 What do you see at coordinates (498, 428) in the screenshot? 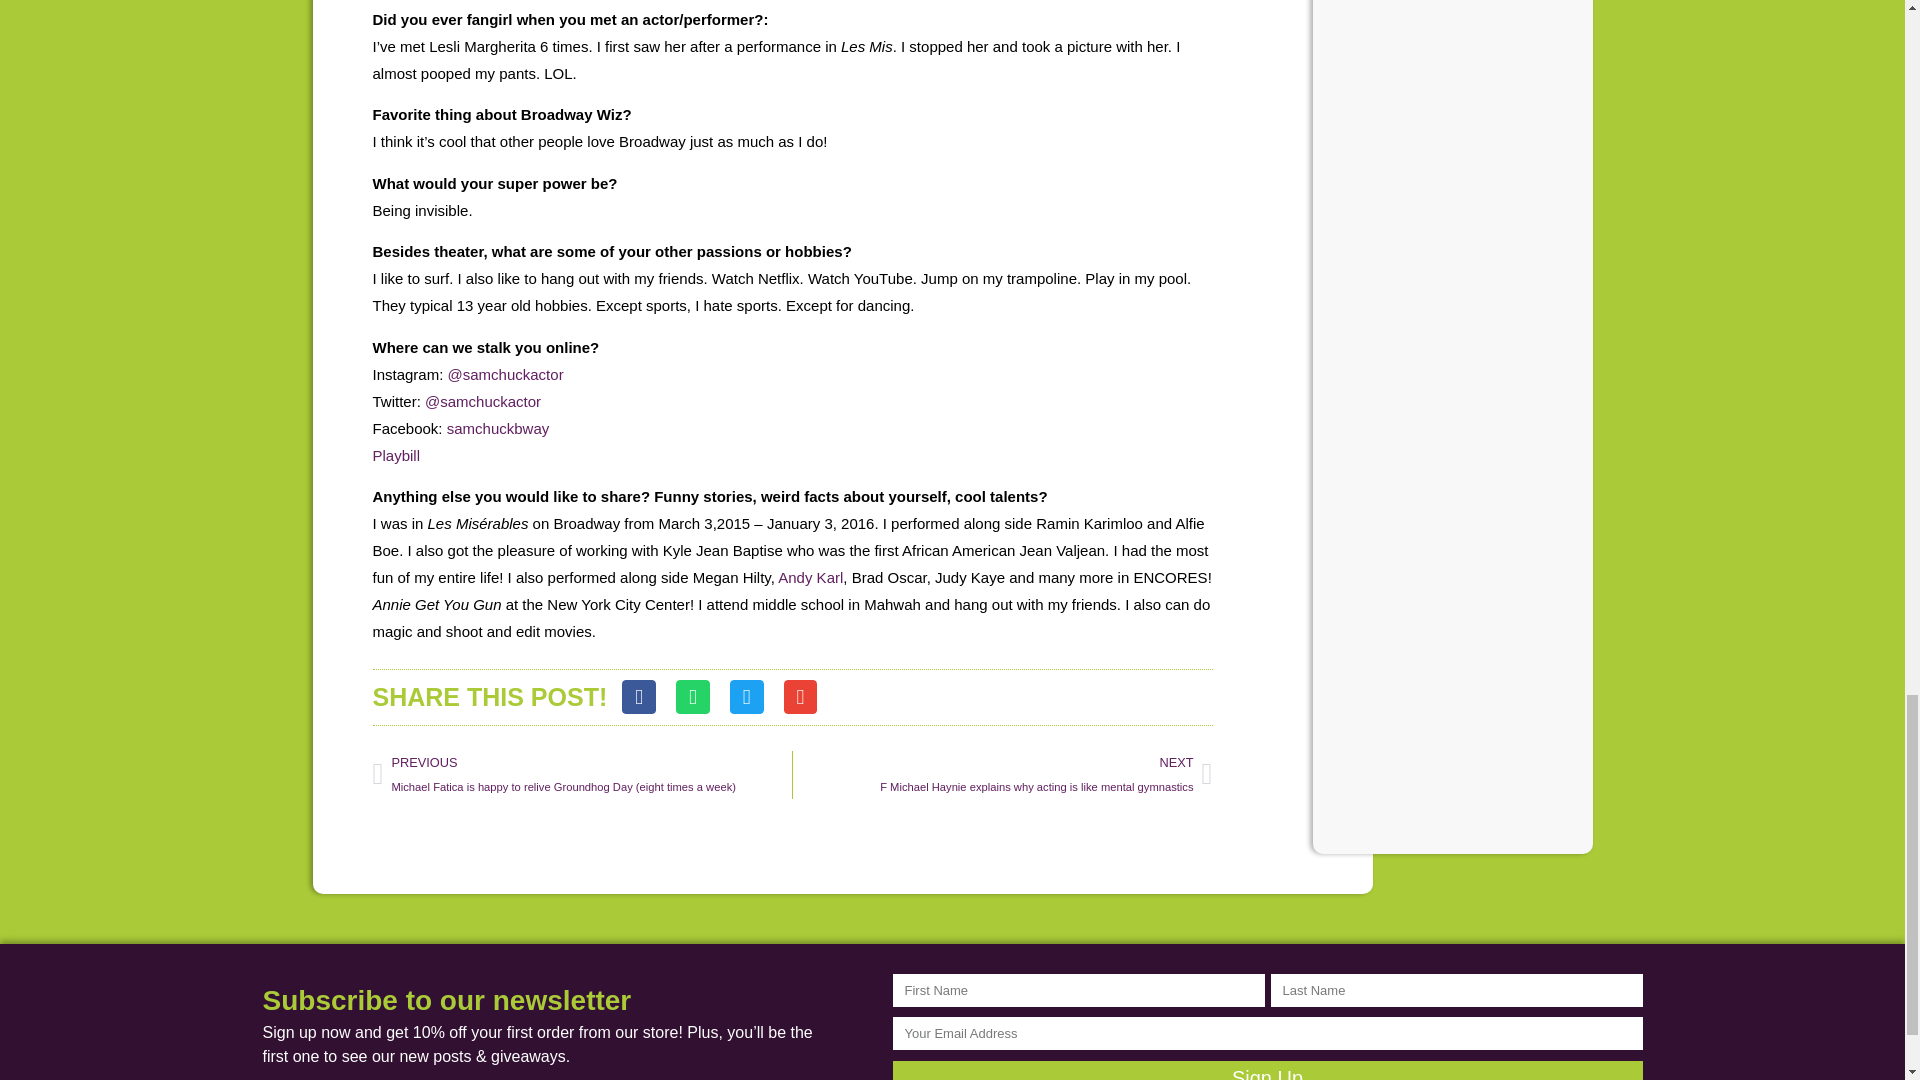
I see `samchuckbway` at bounding box center [498, 428].